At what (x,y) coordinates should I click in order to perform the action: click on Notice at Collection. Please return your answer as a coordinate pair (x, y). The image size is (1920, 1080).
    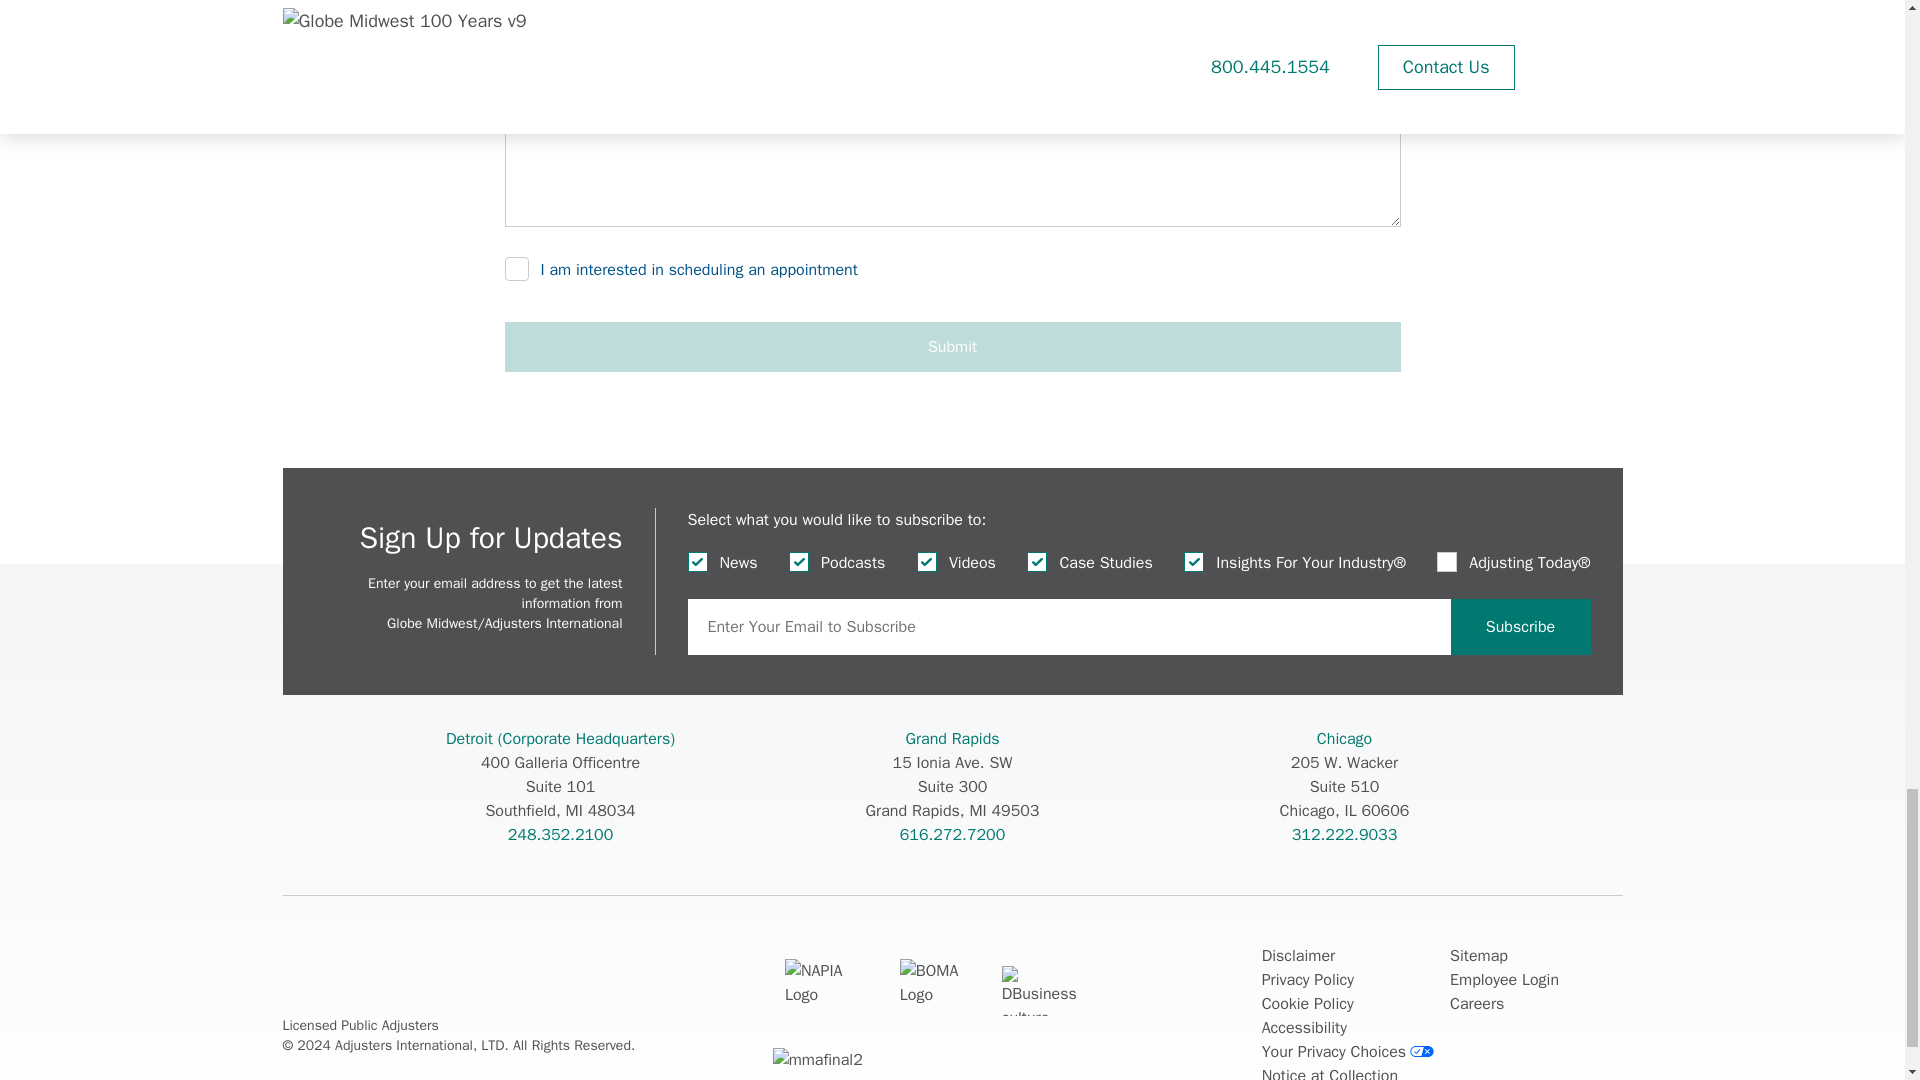
    Looking at the image, I should click on (1329, 1072).